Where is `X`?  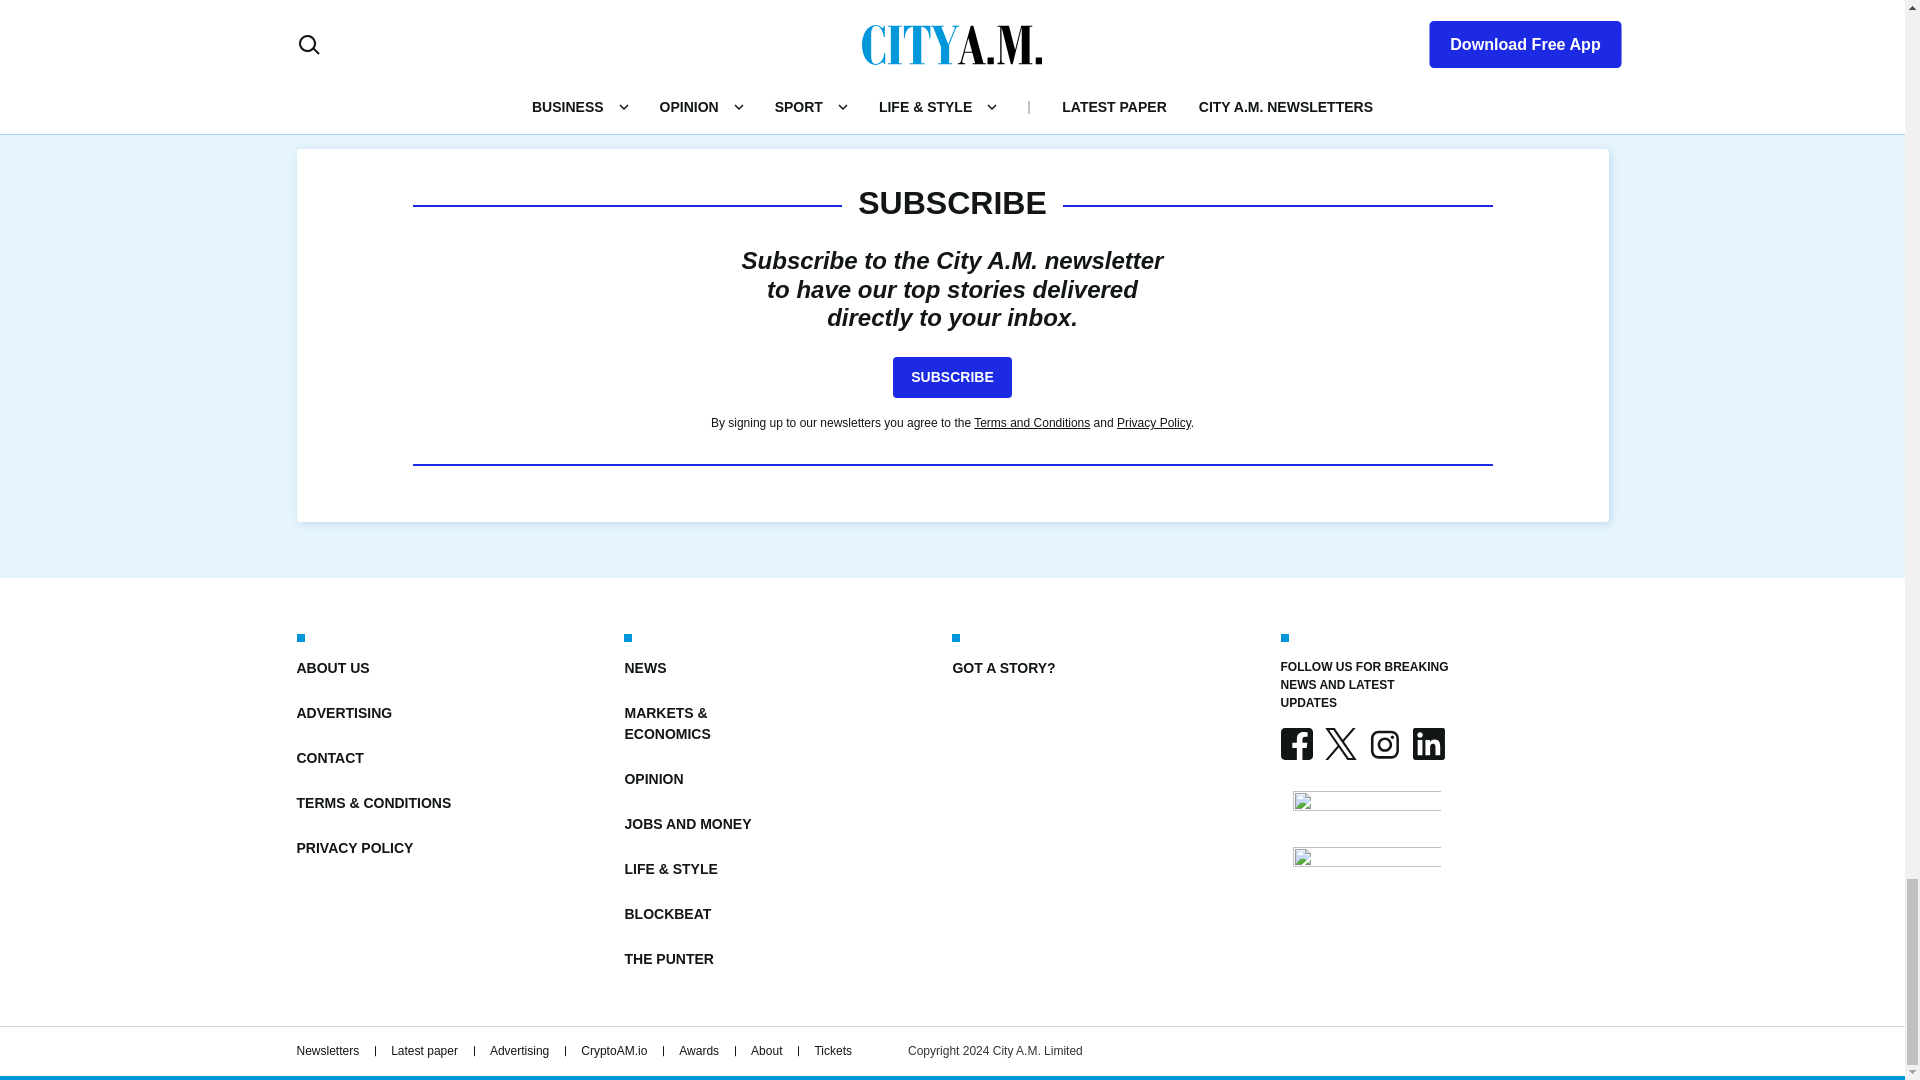
X is located at coordinates (1340, 744).